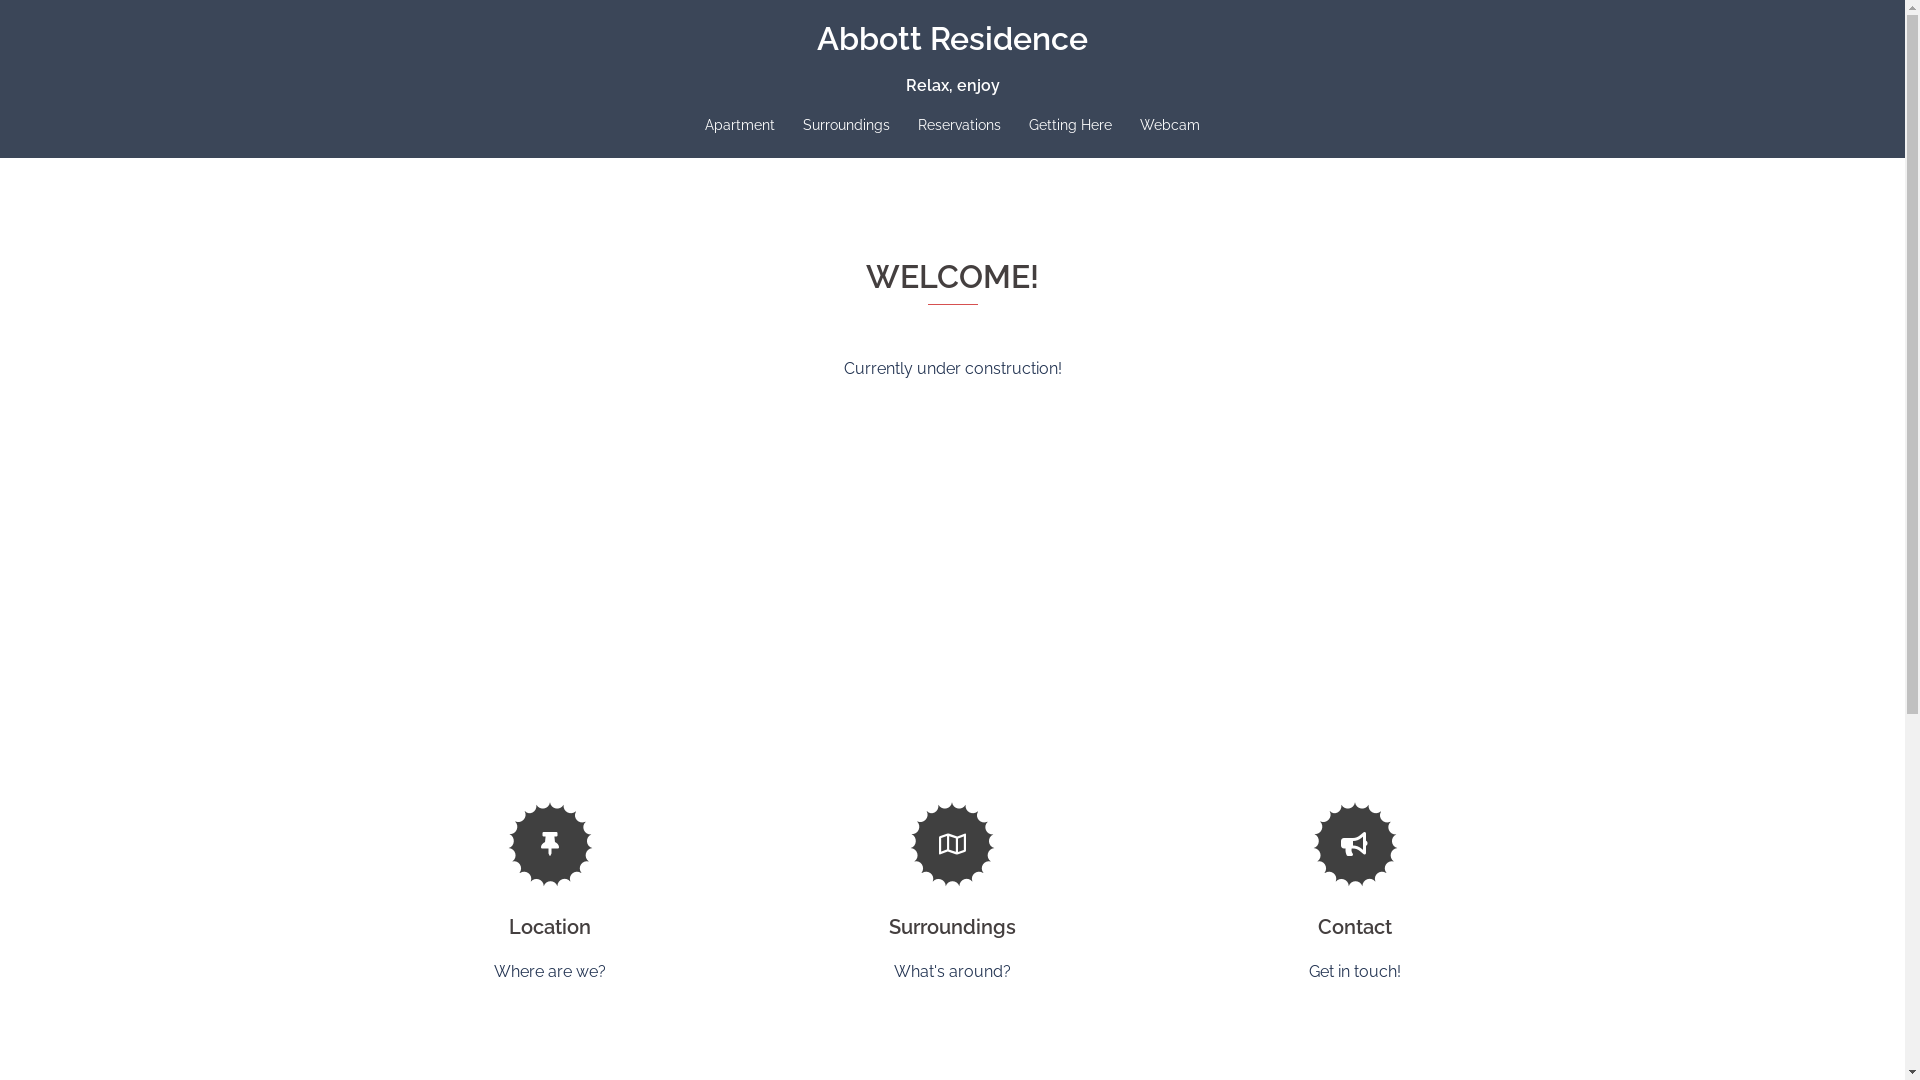 The height and width of the screenshot is (1080, 1920). What do you see at coordinates (960, 126) in the screenshot?
I see `Reservations` at bounding box center [960, 126].